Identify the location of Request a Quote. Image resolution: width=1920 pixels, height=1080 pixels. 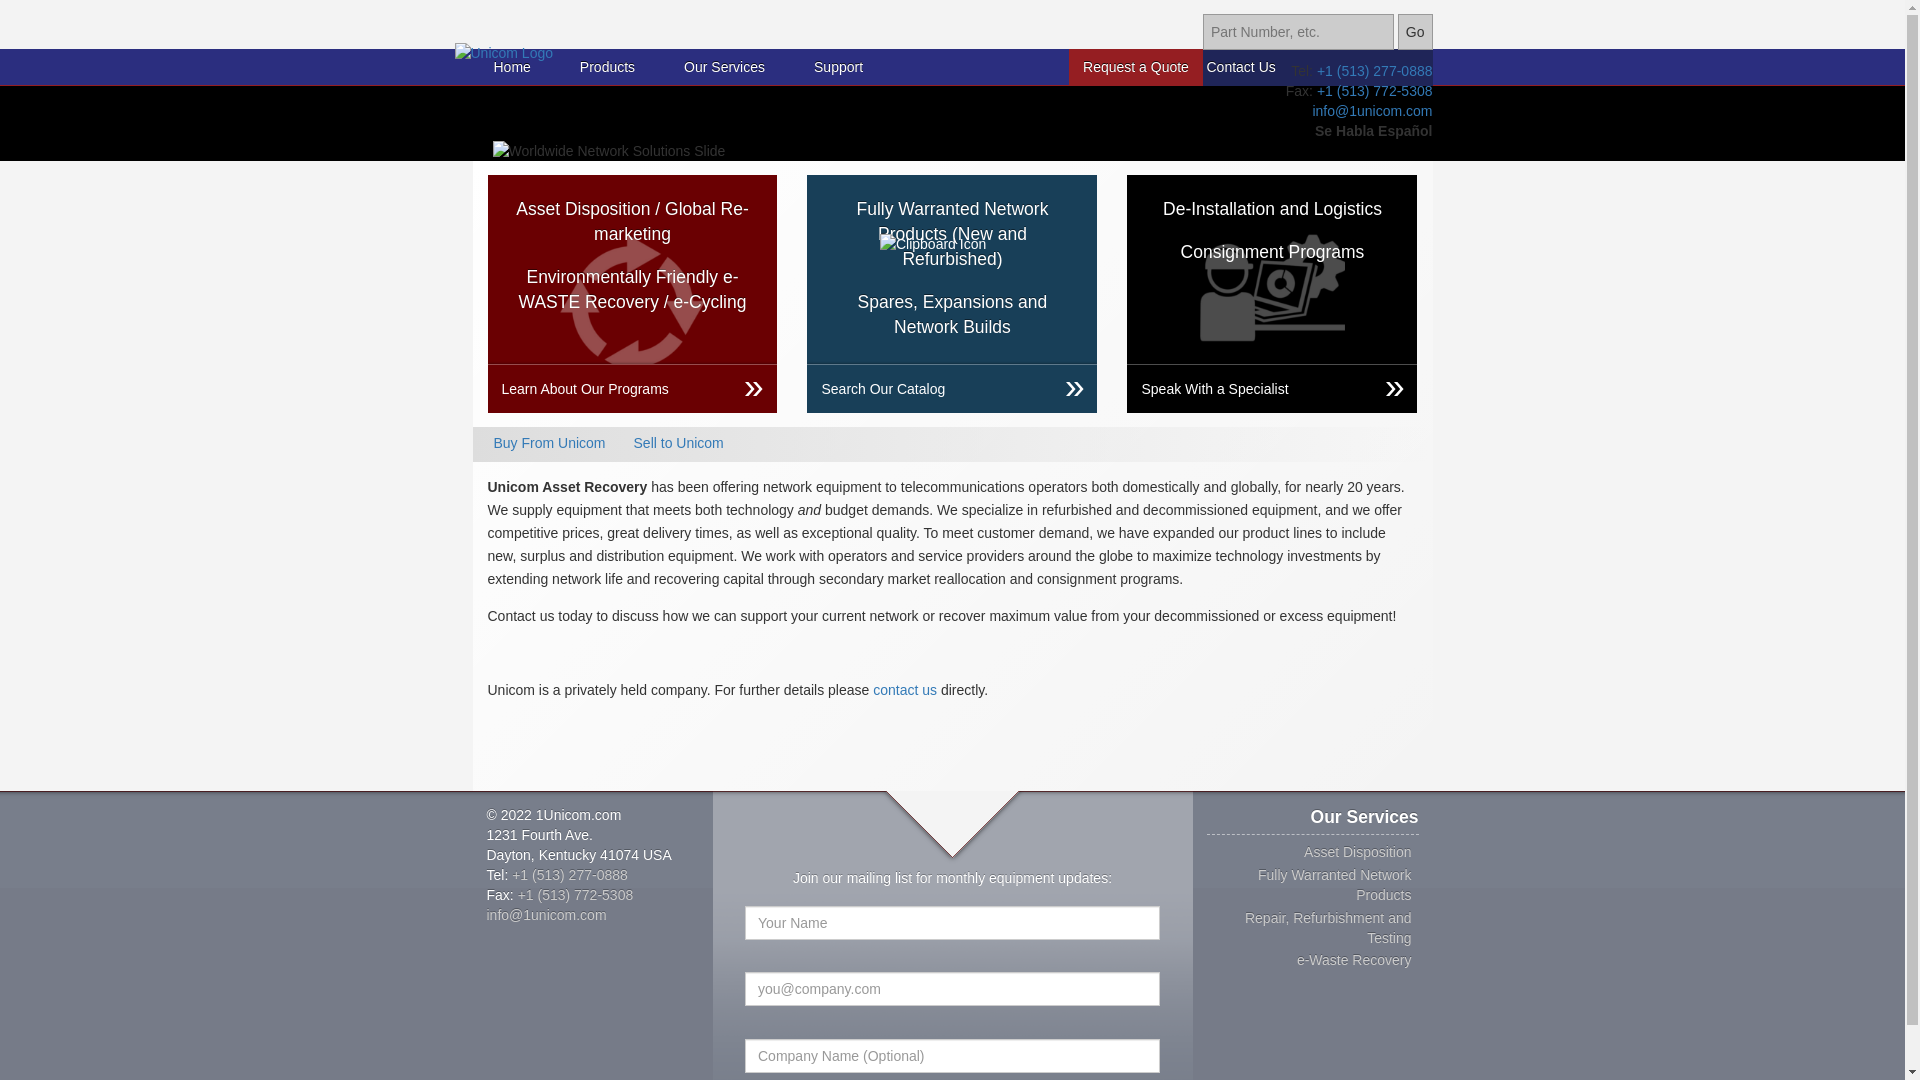
(1136, 67).